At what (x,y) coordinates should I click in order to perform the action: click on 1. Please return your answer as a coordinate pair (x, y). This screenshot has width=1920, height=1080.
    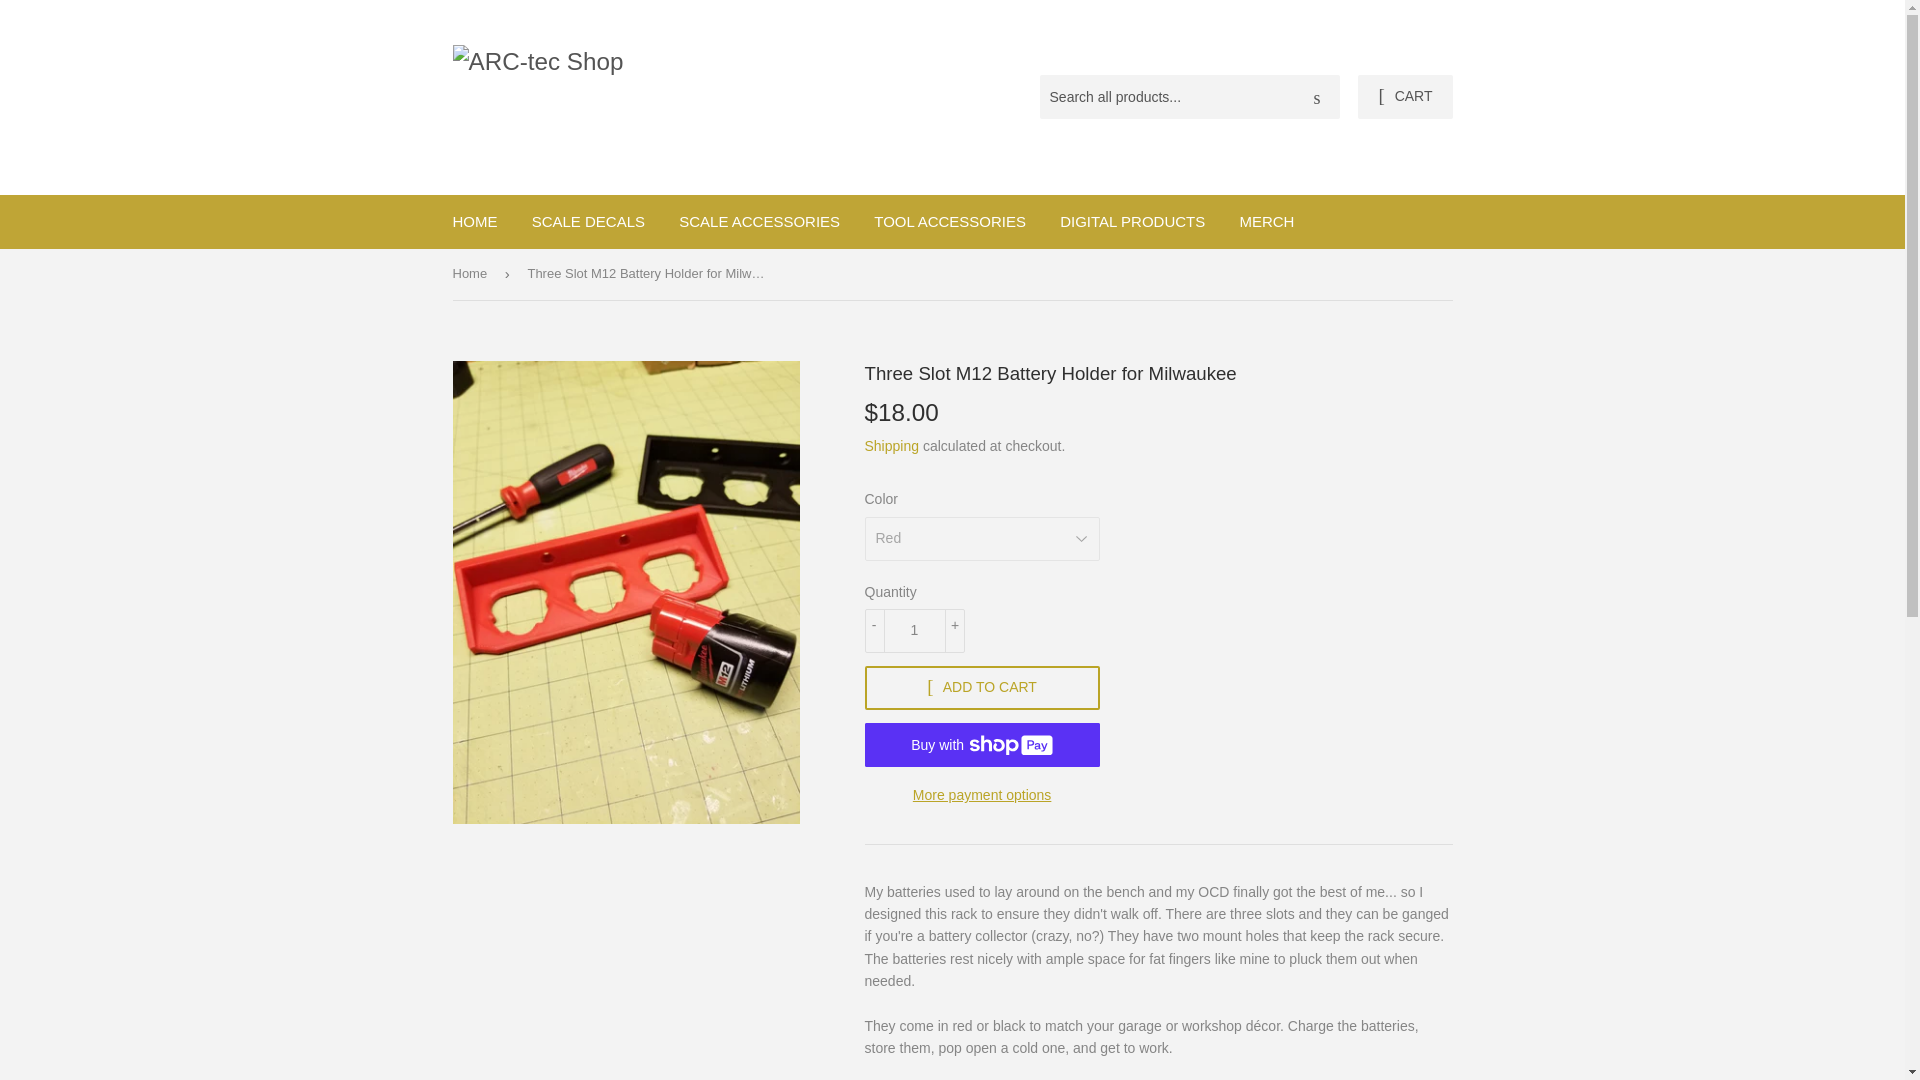
    Looking at the image, I should click on (914, 631).